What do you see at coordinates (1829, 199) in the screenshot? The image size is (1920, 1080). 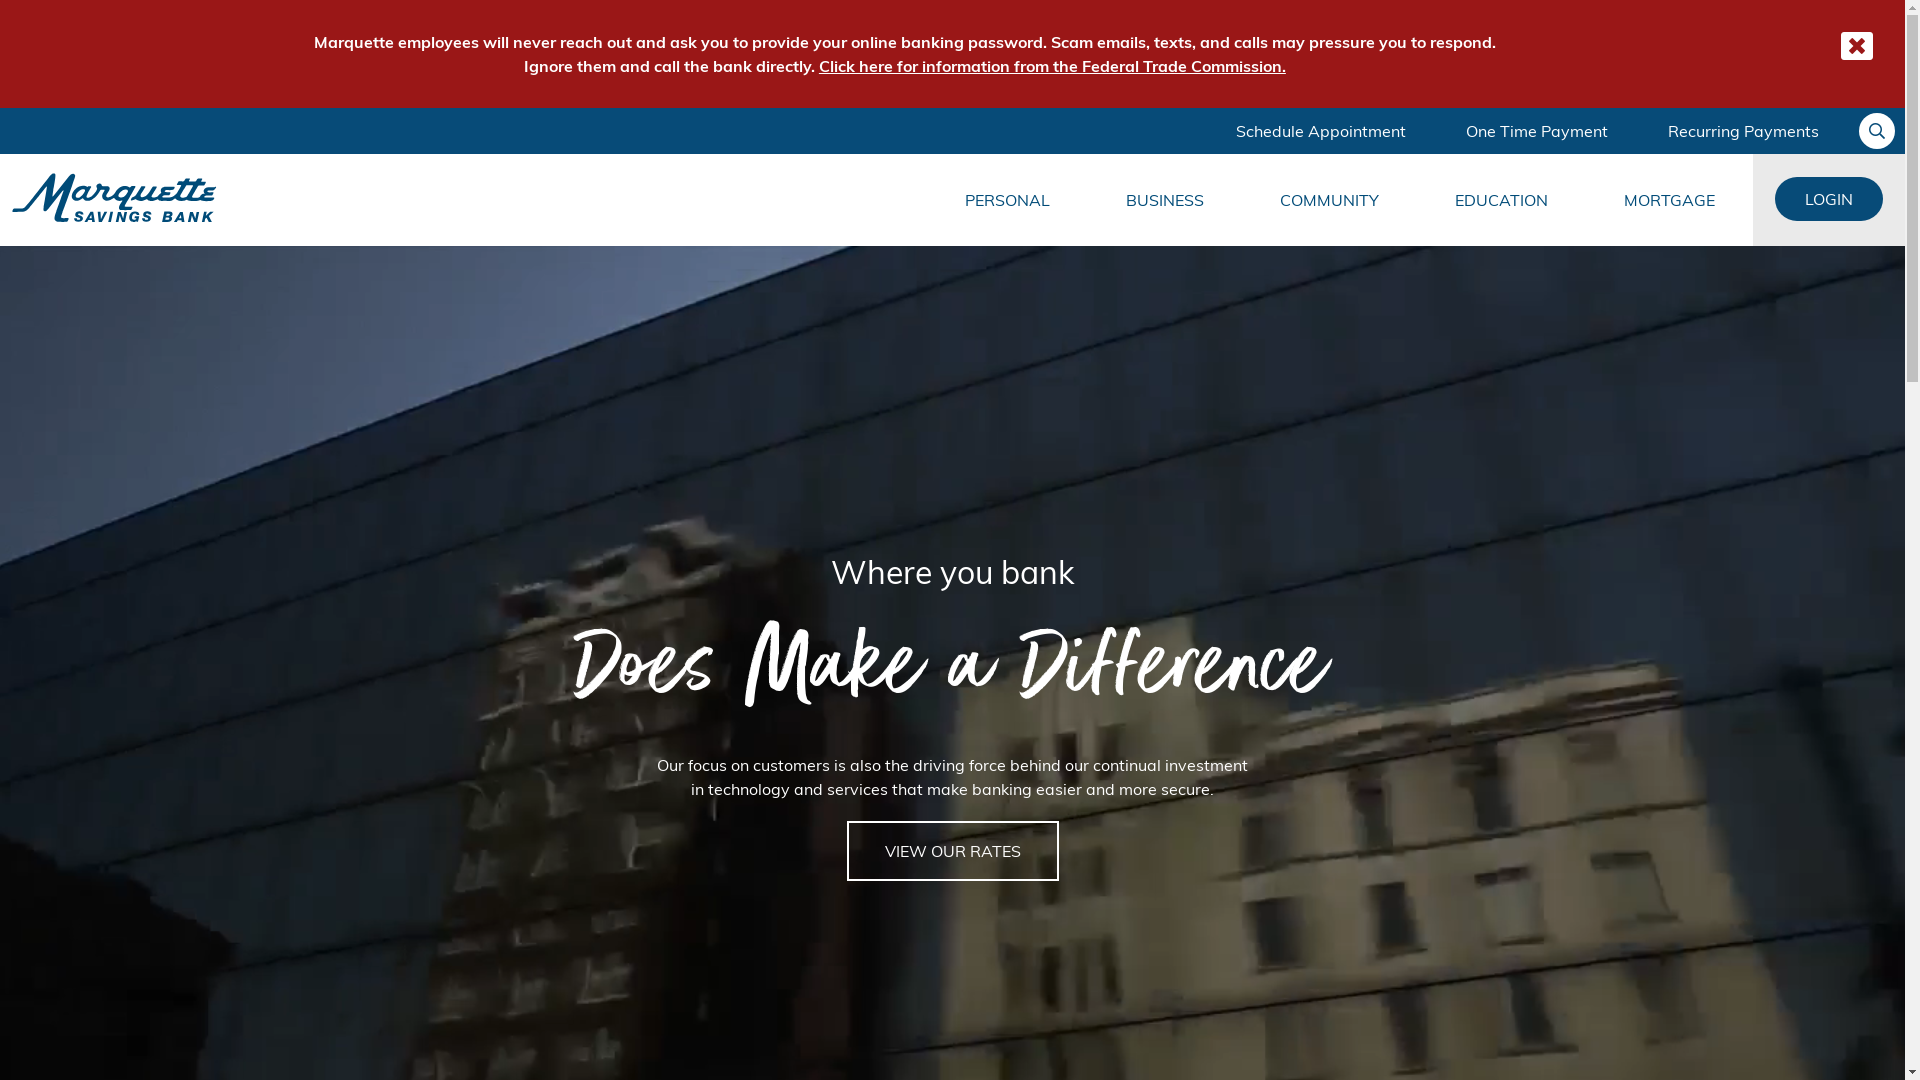 I see `LOGIN` at bounding box center [1829, 199].